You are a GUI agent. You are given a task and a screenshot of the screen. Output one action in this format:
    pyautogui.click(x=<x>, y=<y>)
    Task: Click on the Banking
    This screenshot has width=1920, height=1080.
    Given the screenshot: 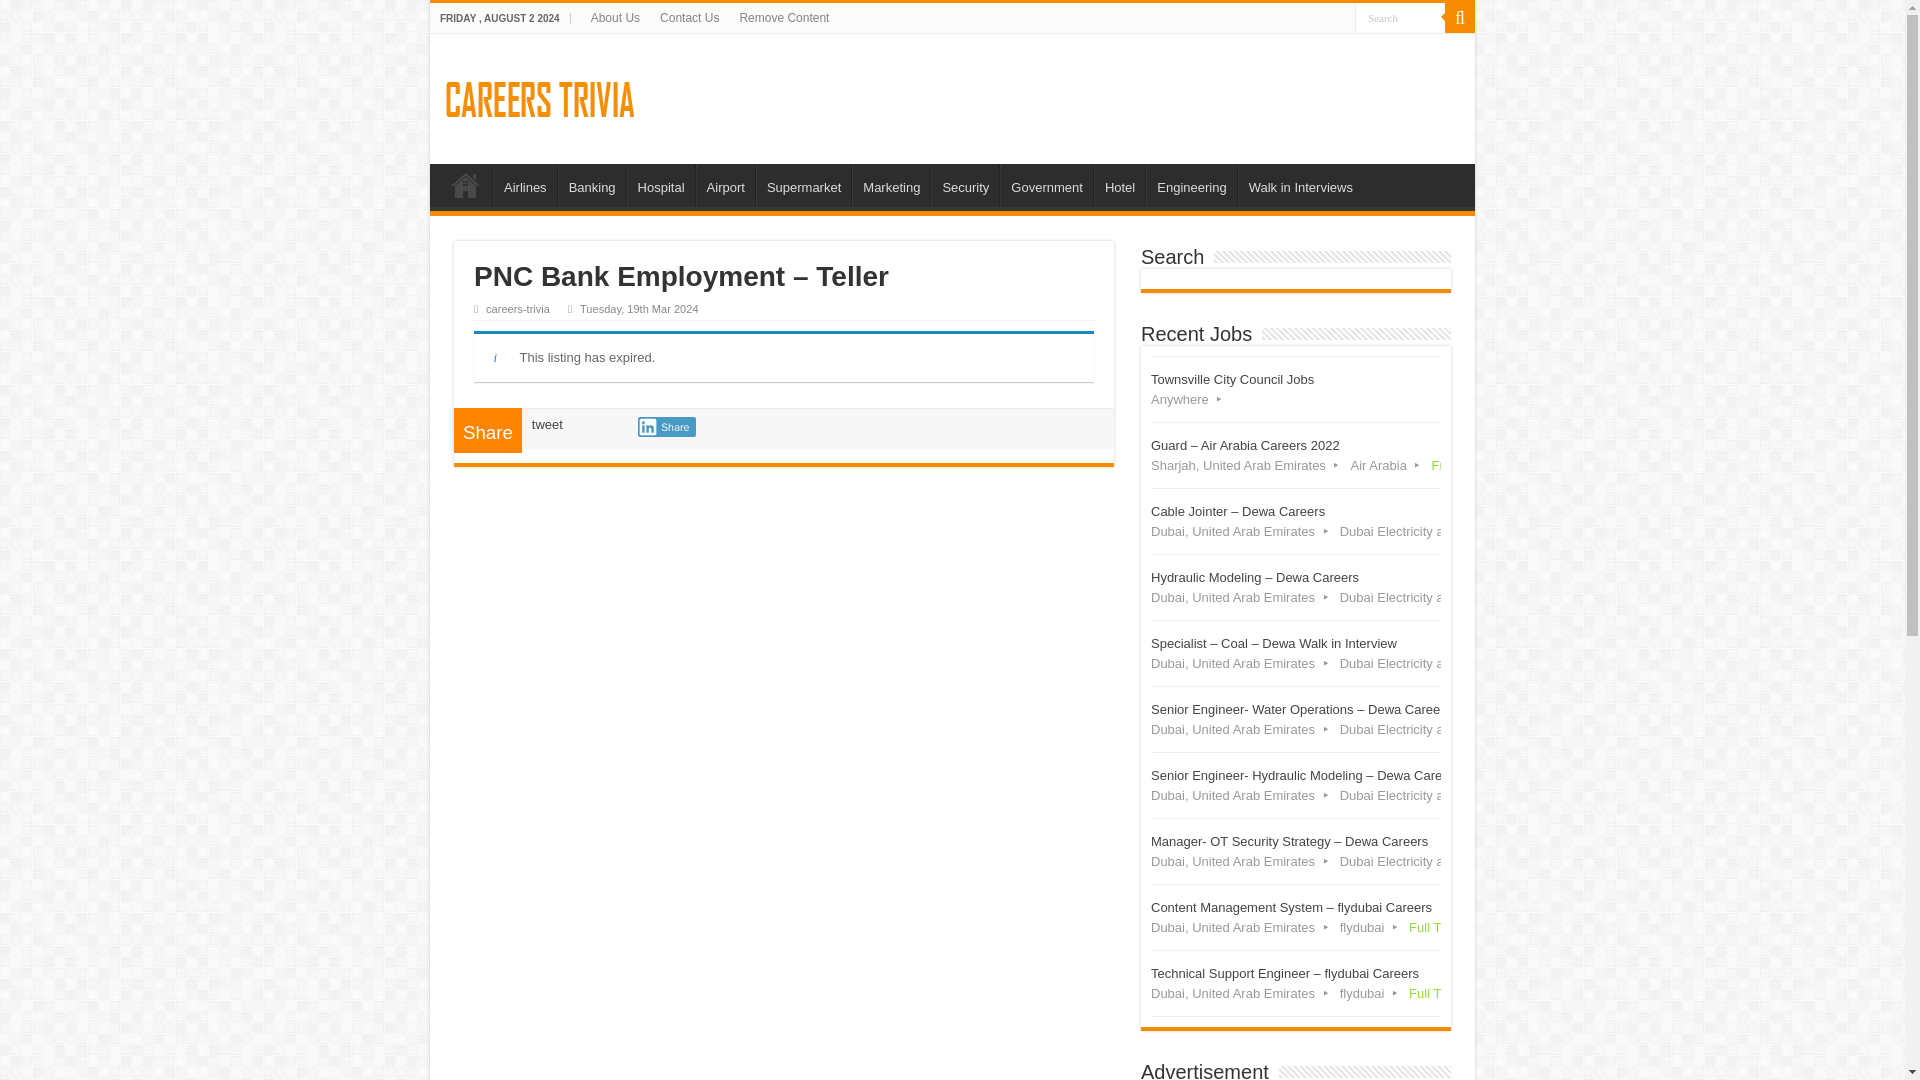 What is the action you would take?
    pyautogui.click(x=592, y=185)
    